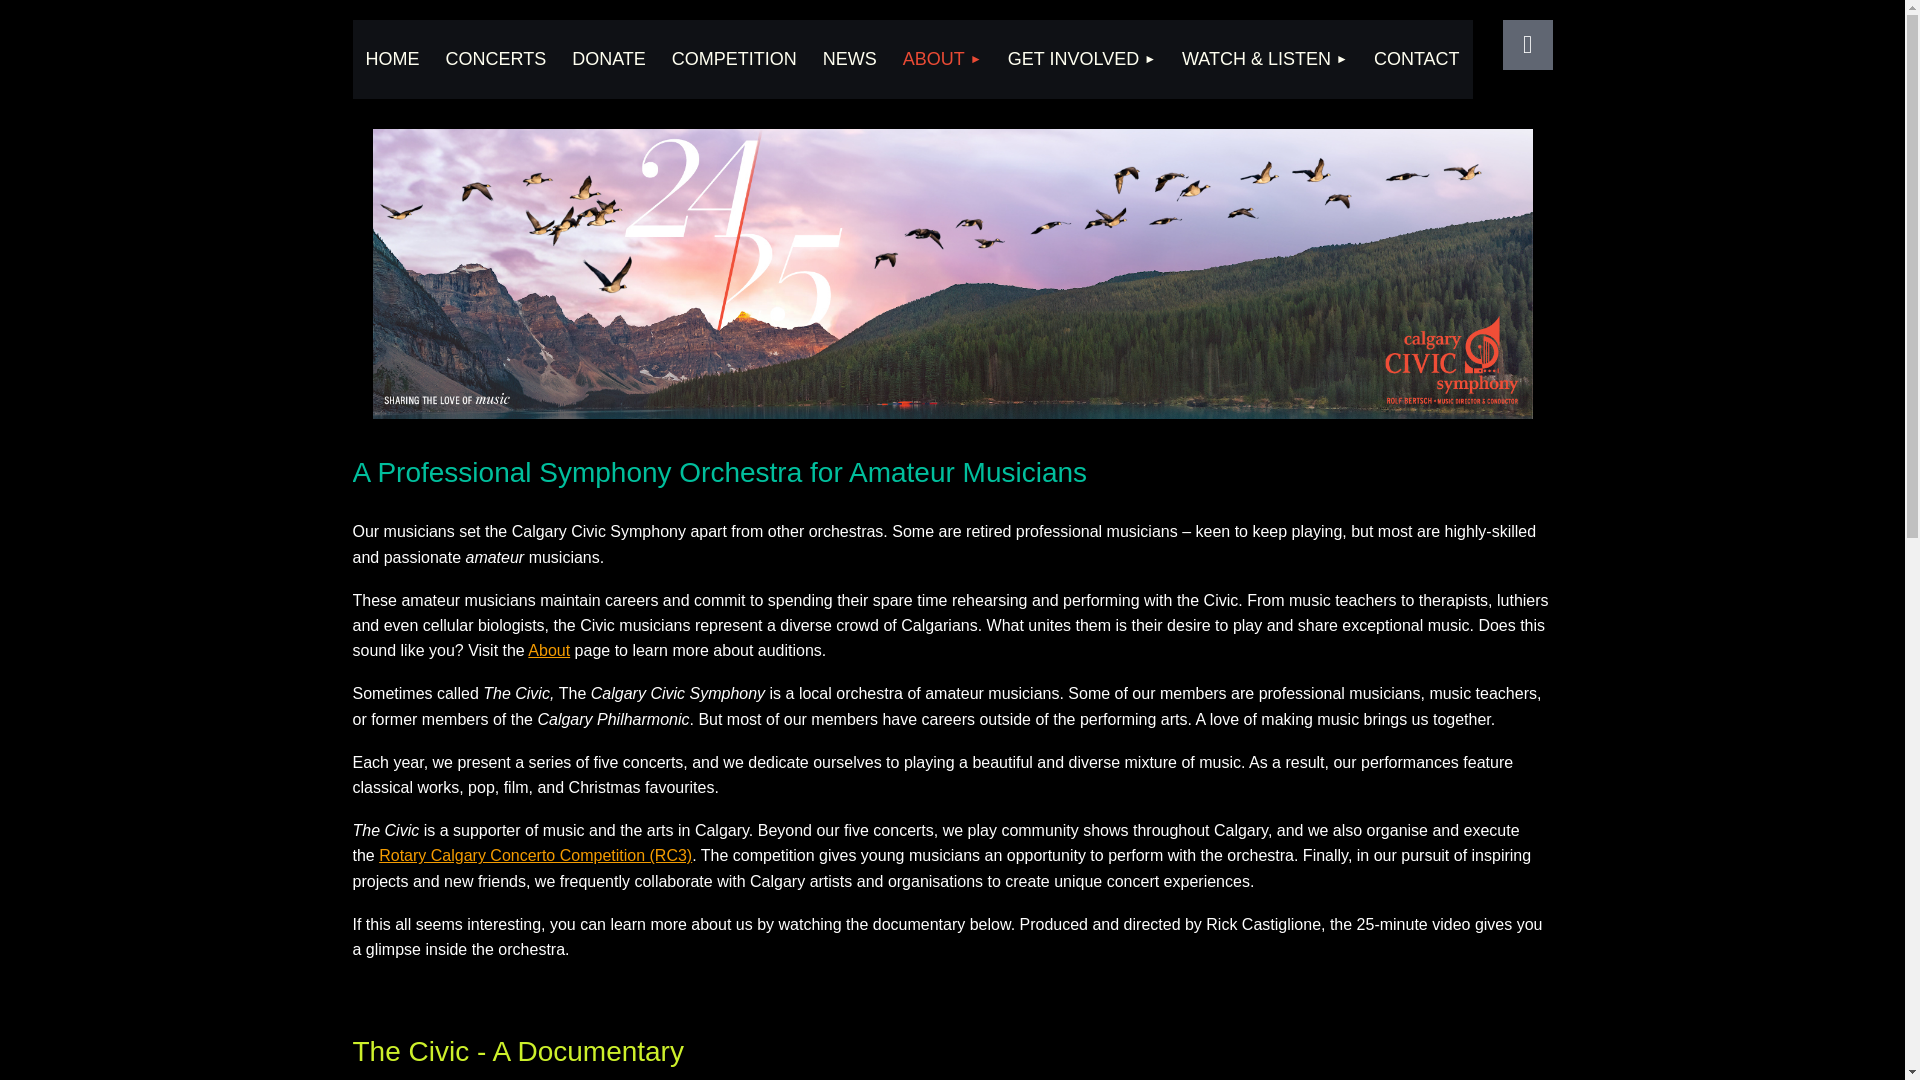  I want to click on NEWS, so click(850, 60).